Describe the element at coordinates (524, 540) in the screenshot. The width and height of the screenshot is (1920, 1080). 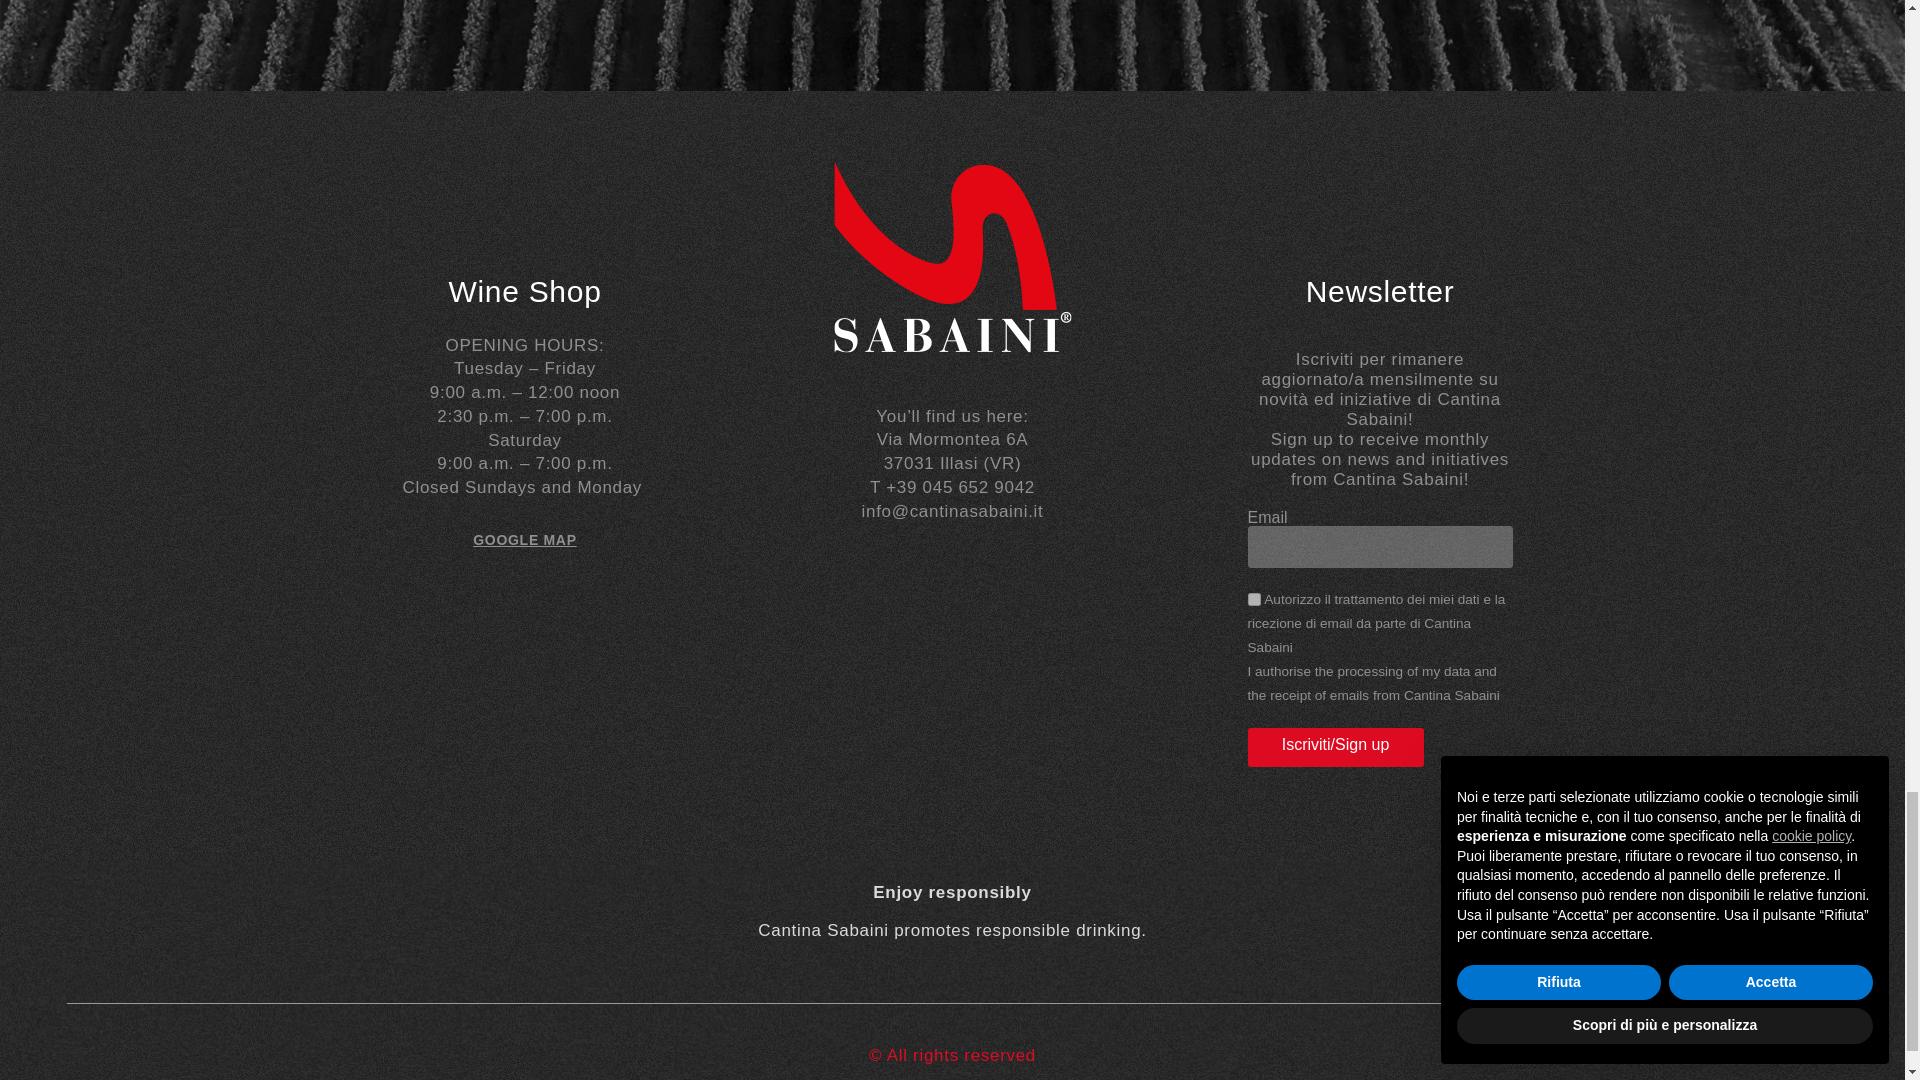
I see `GOOGLE MAP` at that location.